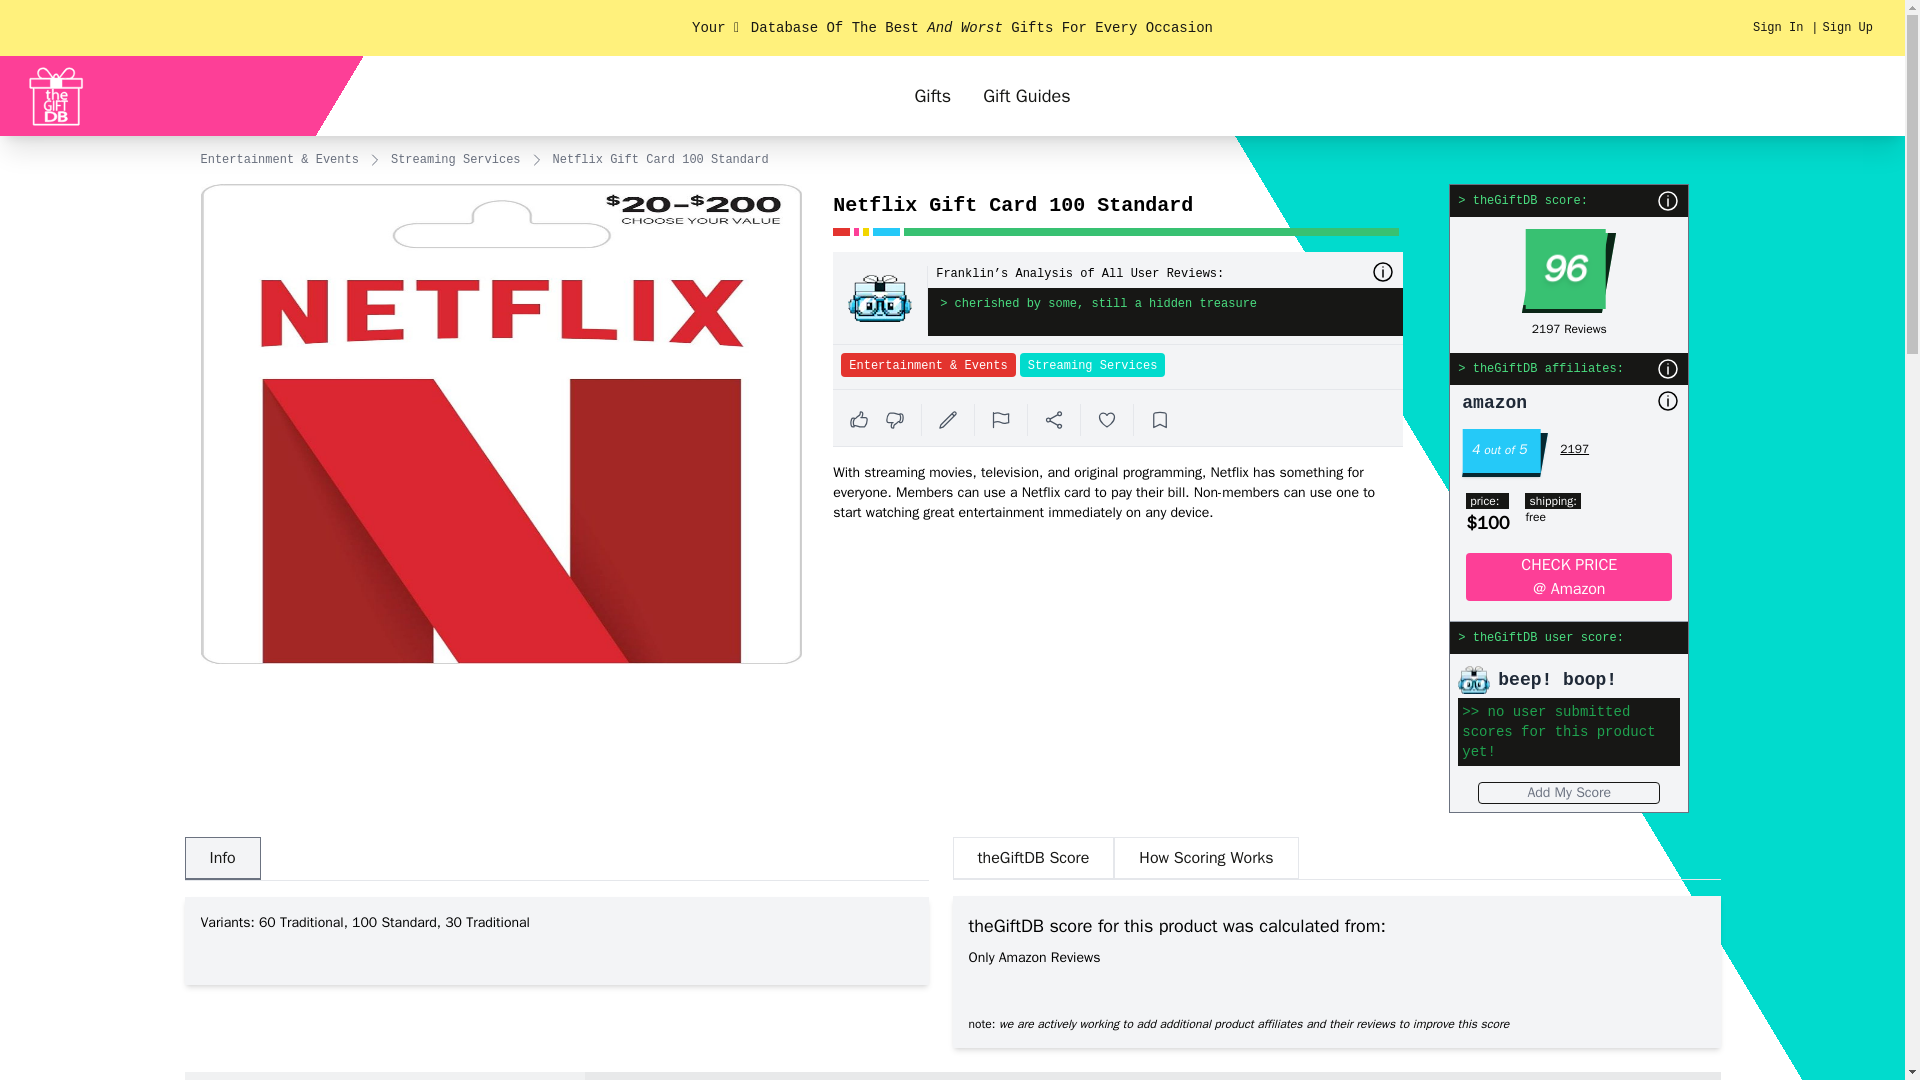 The height and width of the screenshot is (1080, 1920). Describe the element at coordinates (1032, 858) in the screenshot. I see `theGiftDB Score` at that location.